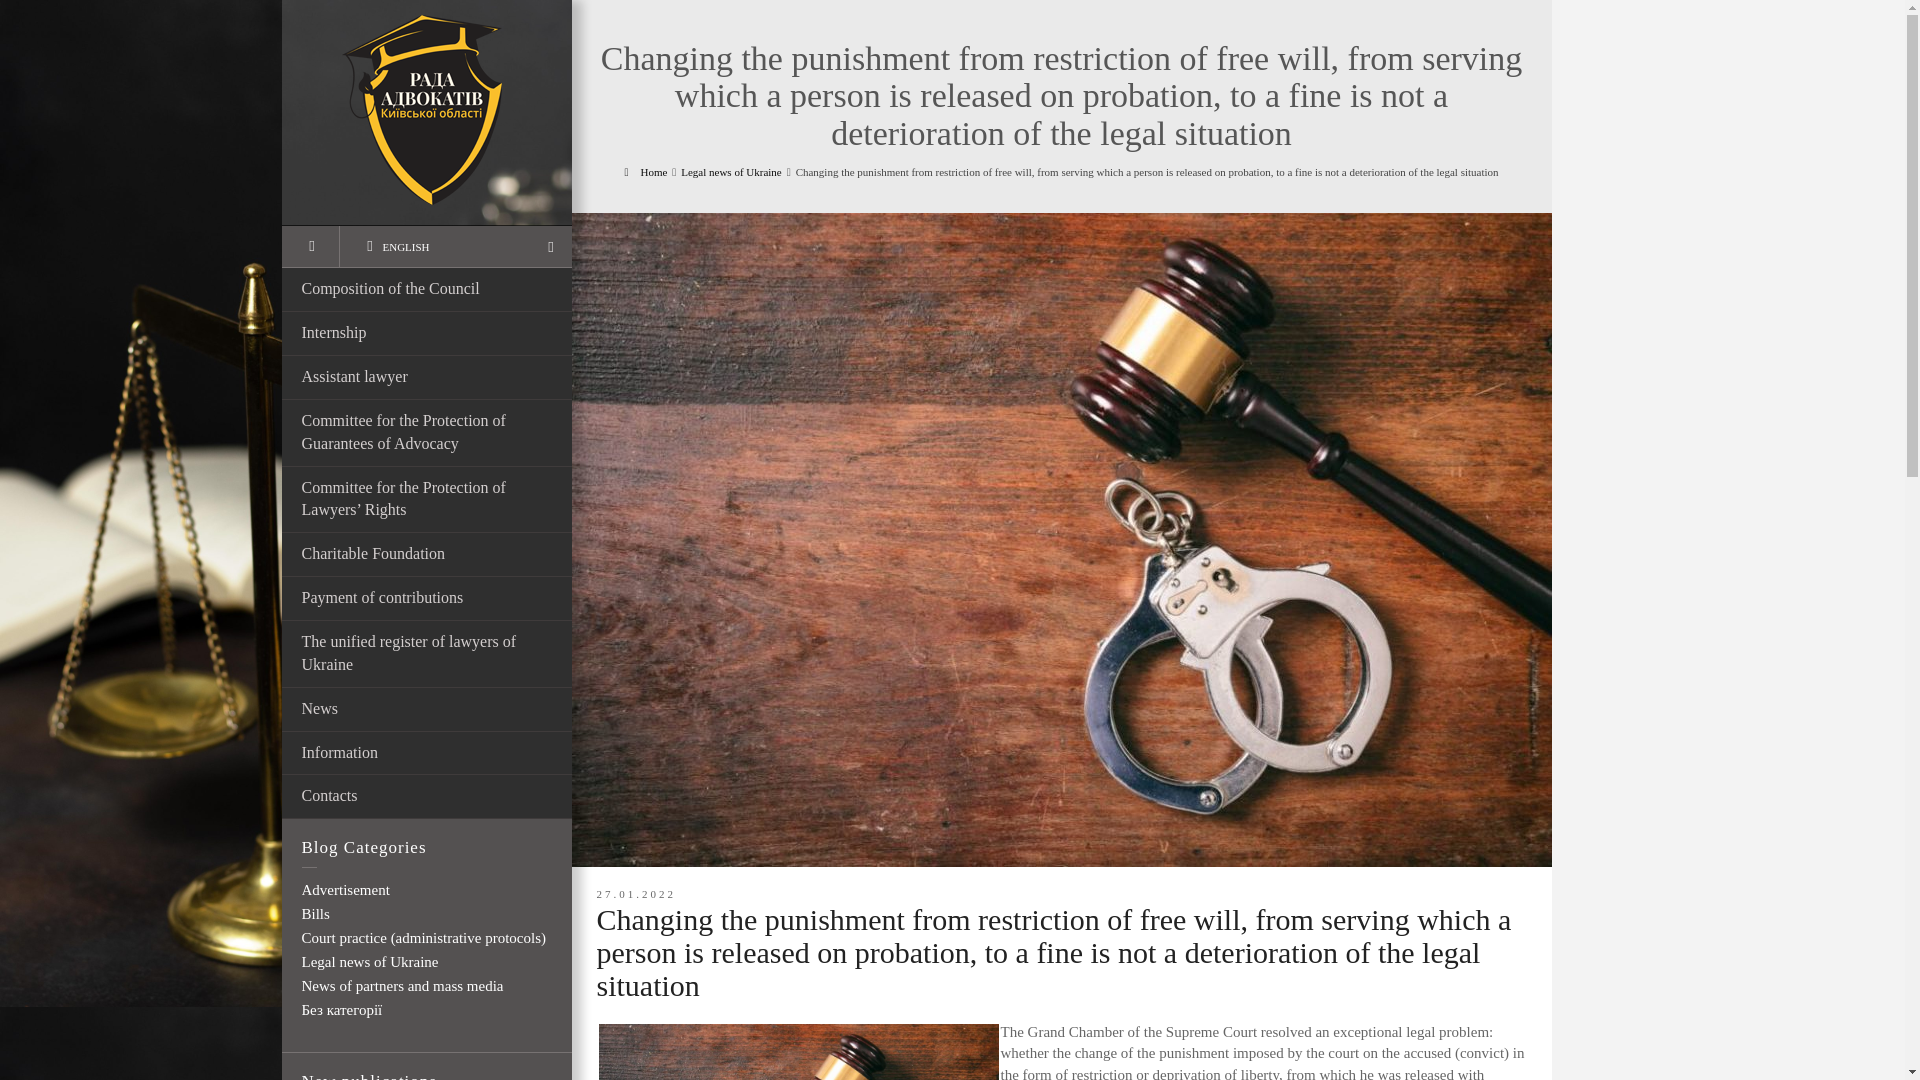 Image resolution: width=1920 pixels, height=1080 pixels. Describe the element at coordinates (427, 334) in the screenshot. I see `Internship` at that location.